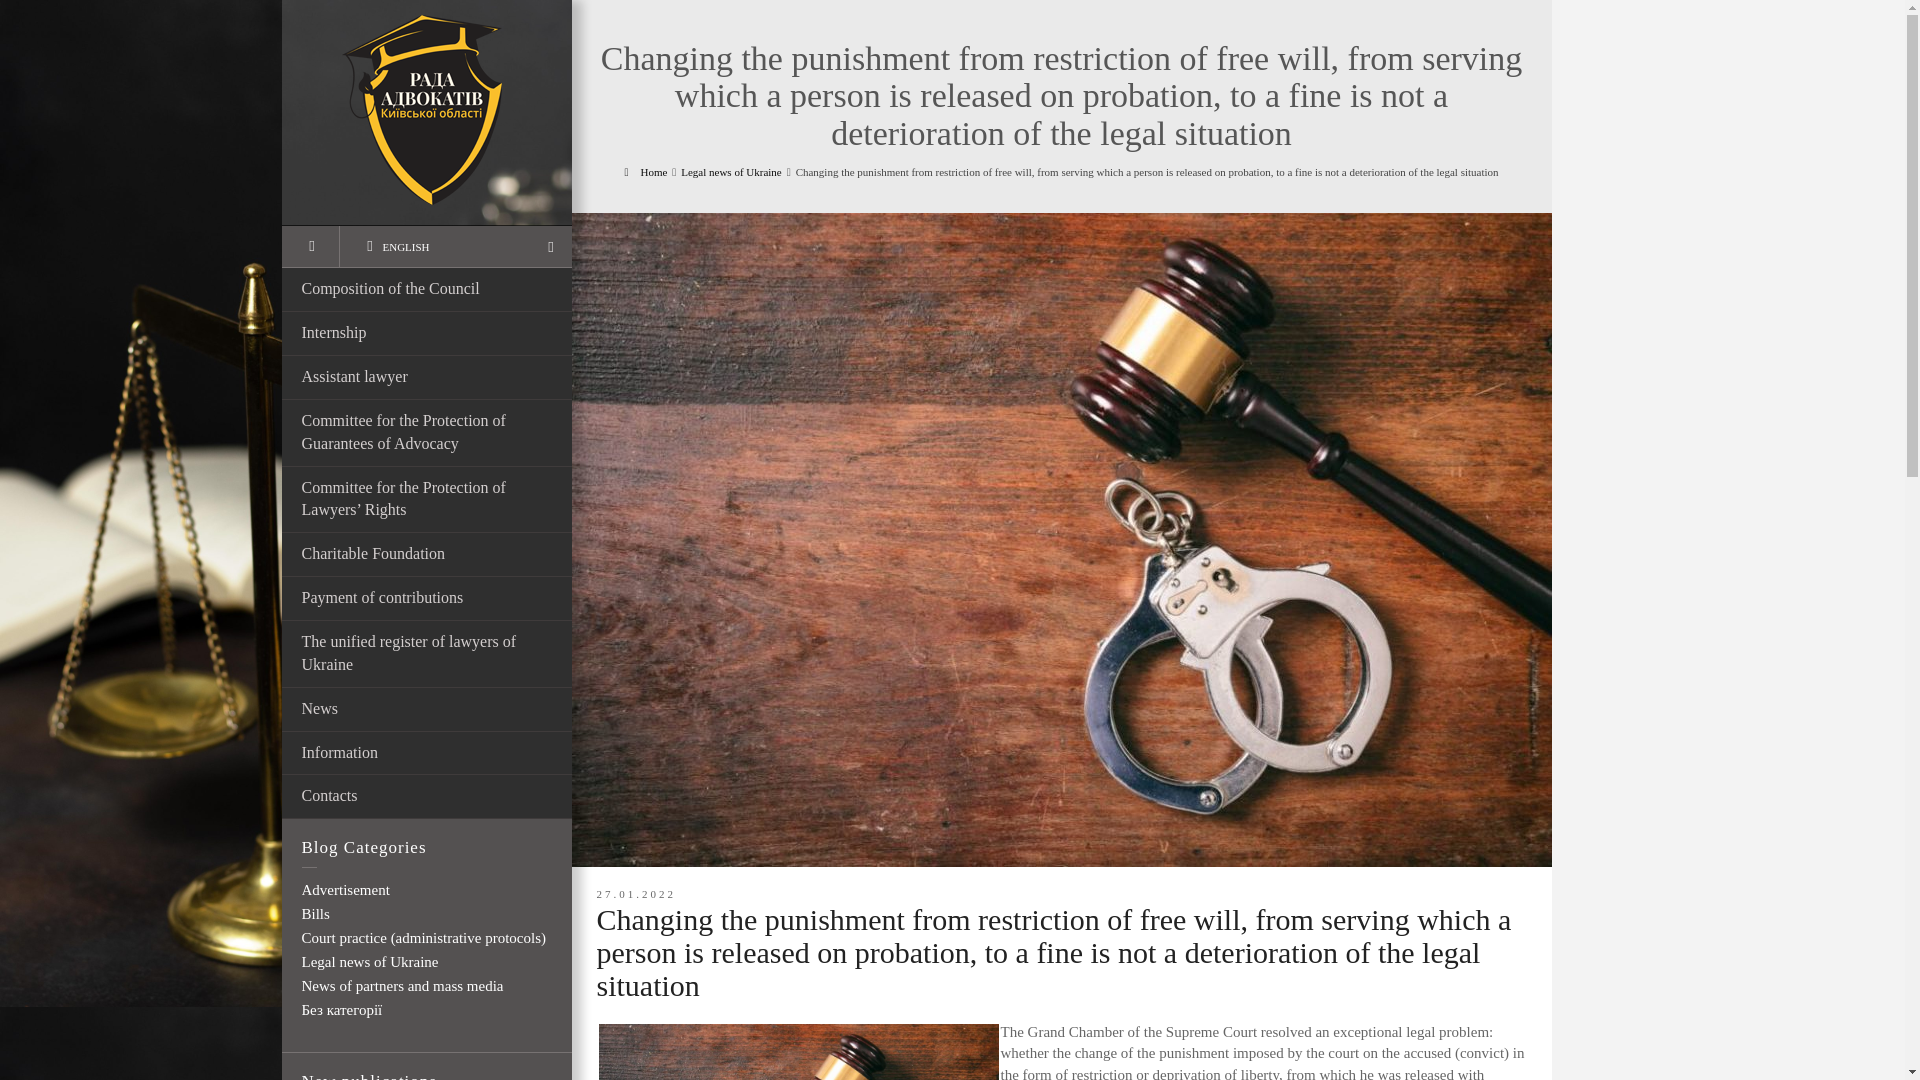 Image resolution: width=1920 pixels, height=1080 pixels. Describe the element at coordinates (427, 334) in the screenshot. I see `Internship` at that location.